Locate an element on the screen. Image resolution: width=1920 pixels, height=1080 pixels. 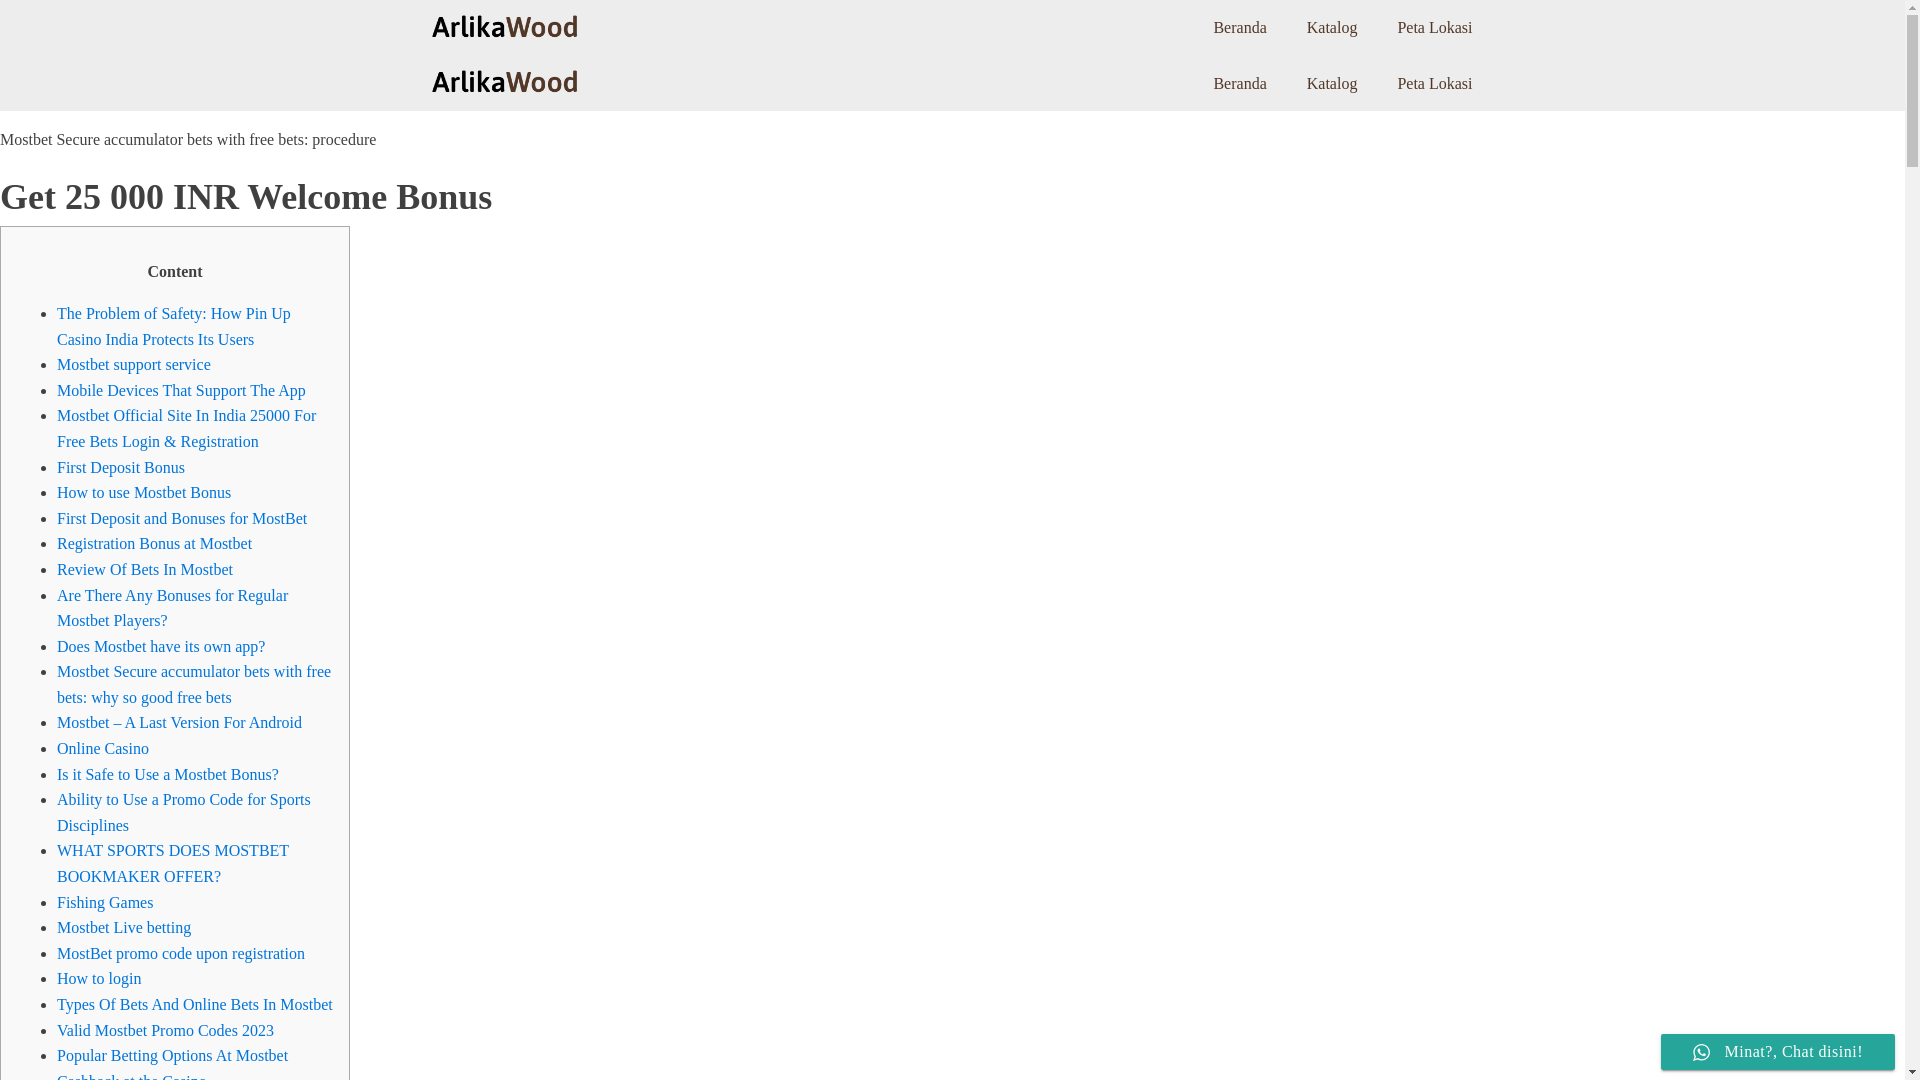
Valid Mostbet Promo Codes 2023 is located at coordinates (166, 1030).